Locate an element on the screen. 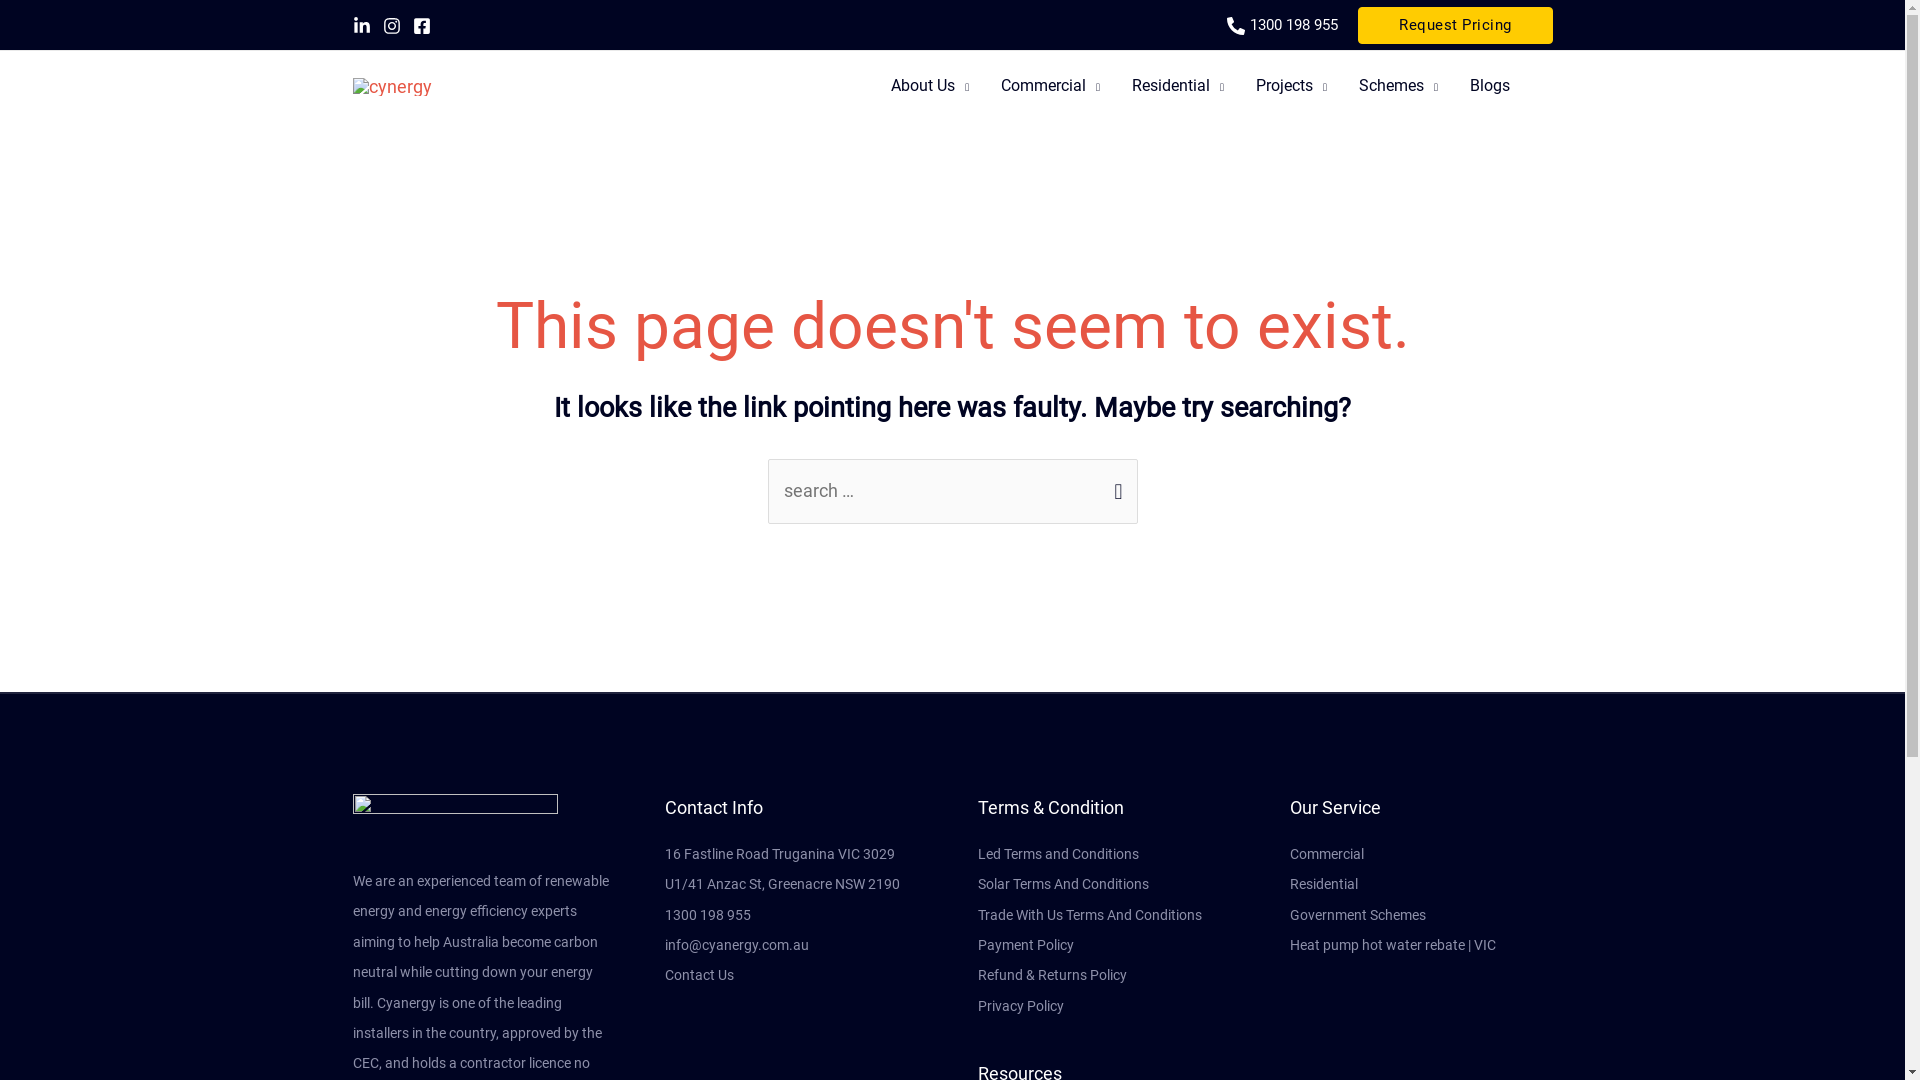 Image resolution: width=1920 pixels, height=1080 pixels. Residential is located at coordinates (1324, 884).